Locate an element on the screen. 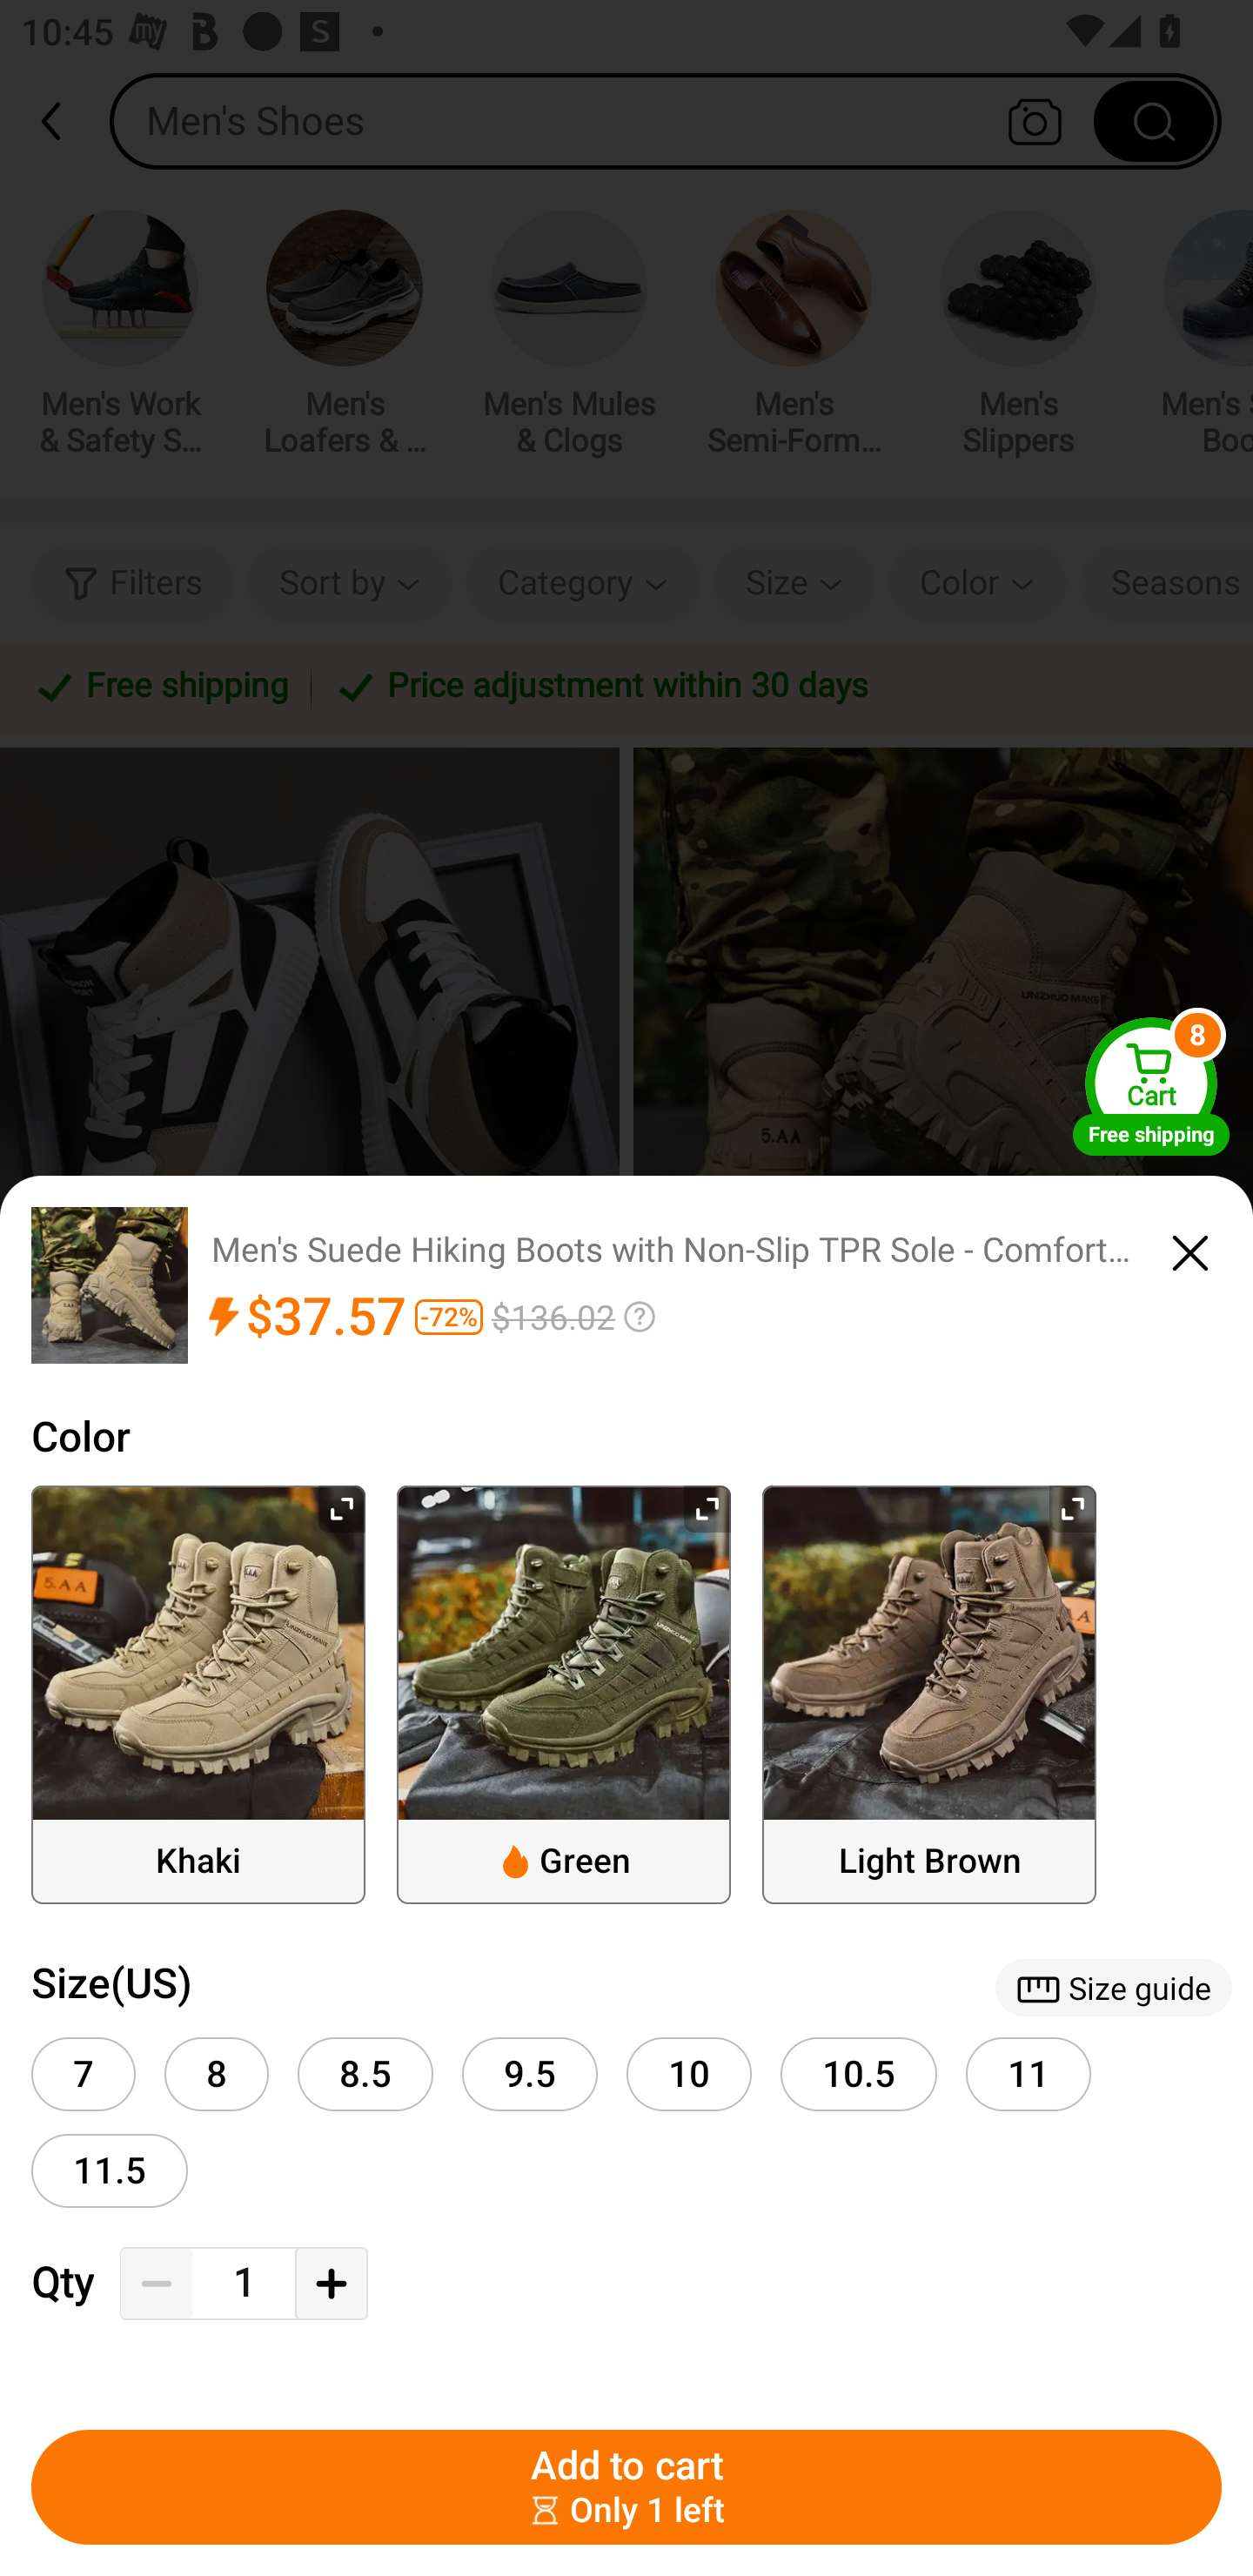 The width and height of the screenshot is (1253, 2576). Add to cart ￼￼Only 1 left is located at coordinates (626, 2487).